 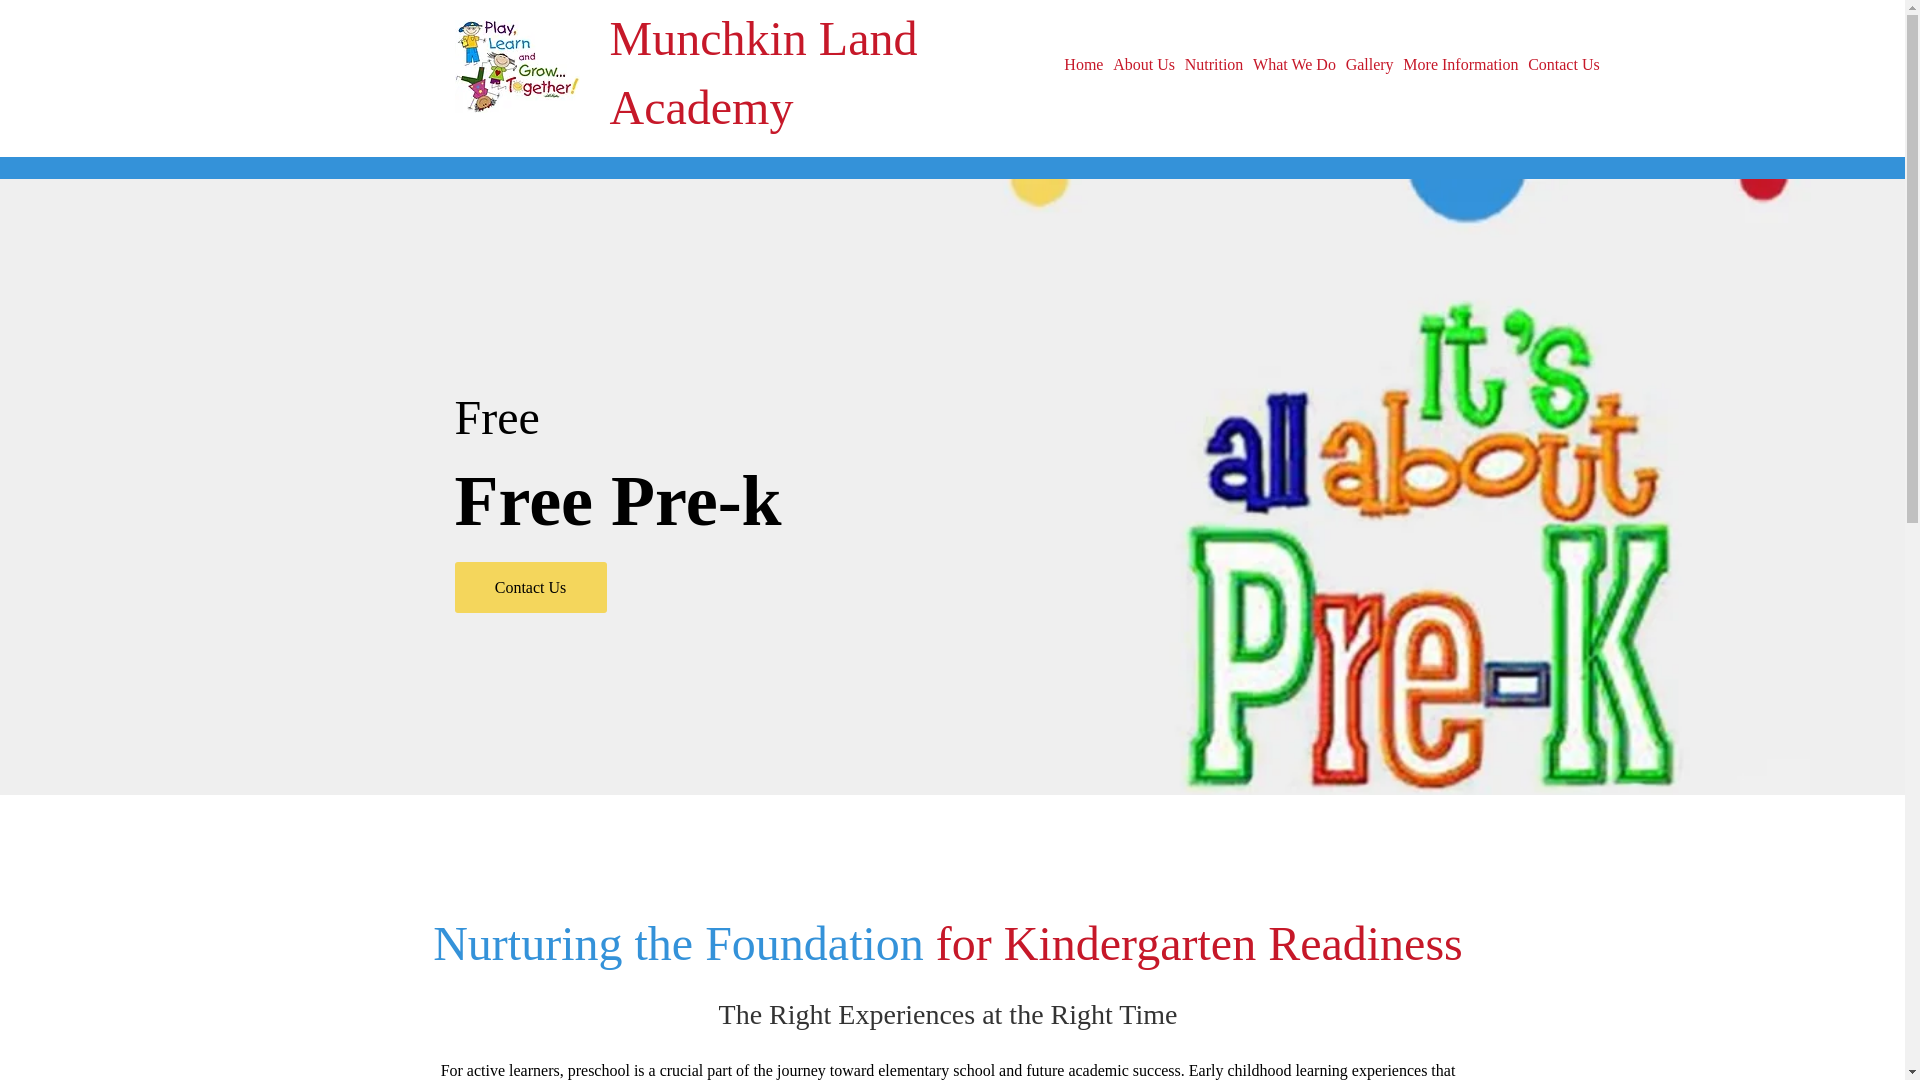 I want to click on What We Do, so click(x=1294, y=64).